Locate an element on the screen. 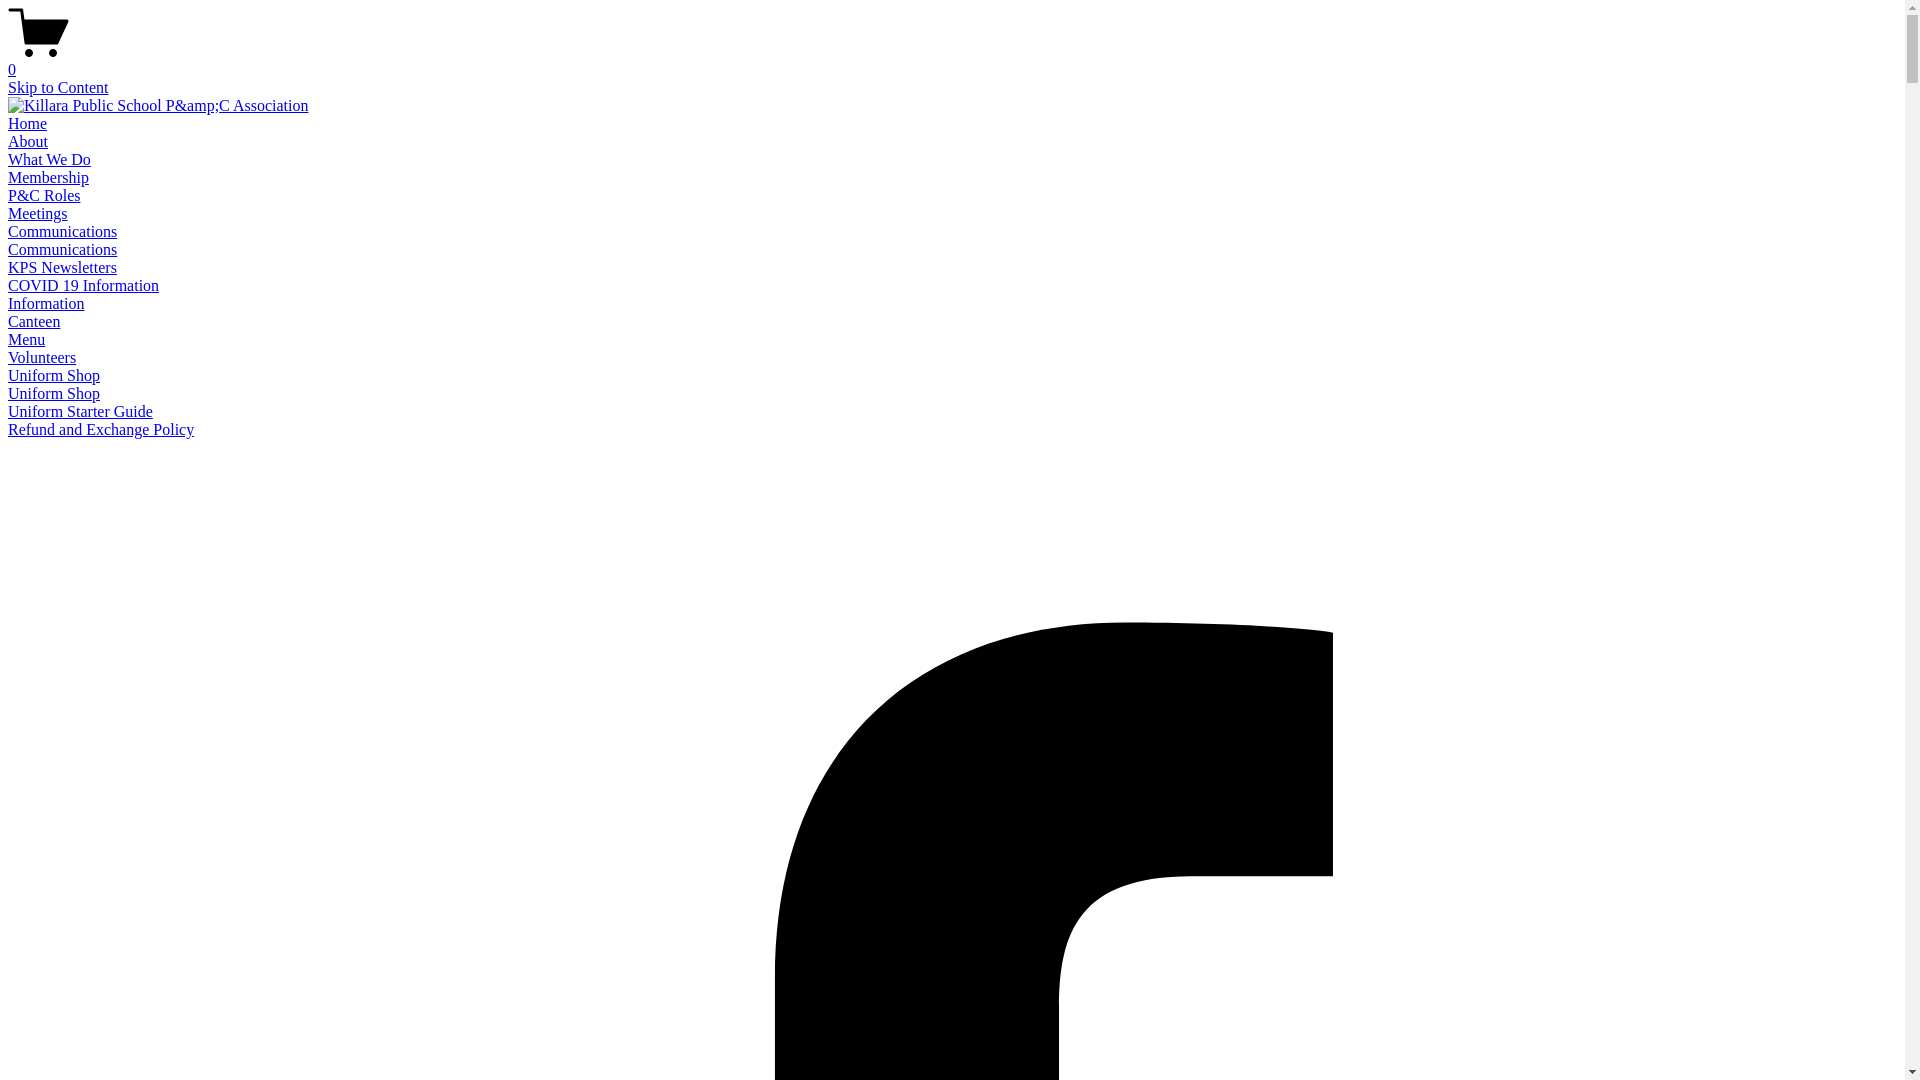 The image size is (1920, 1080). Uniform Shop is located at coordinates (54, 393).